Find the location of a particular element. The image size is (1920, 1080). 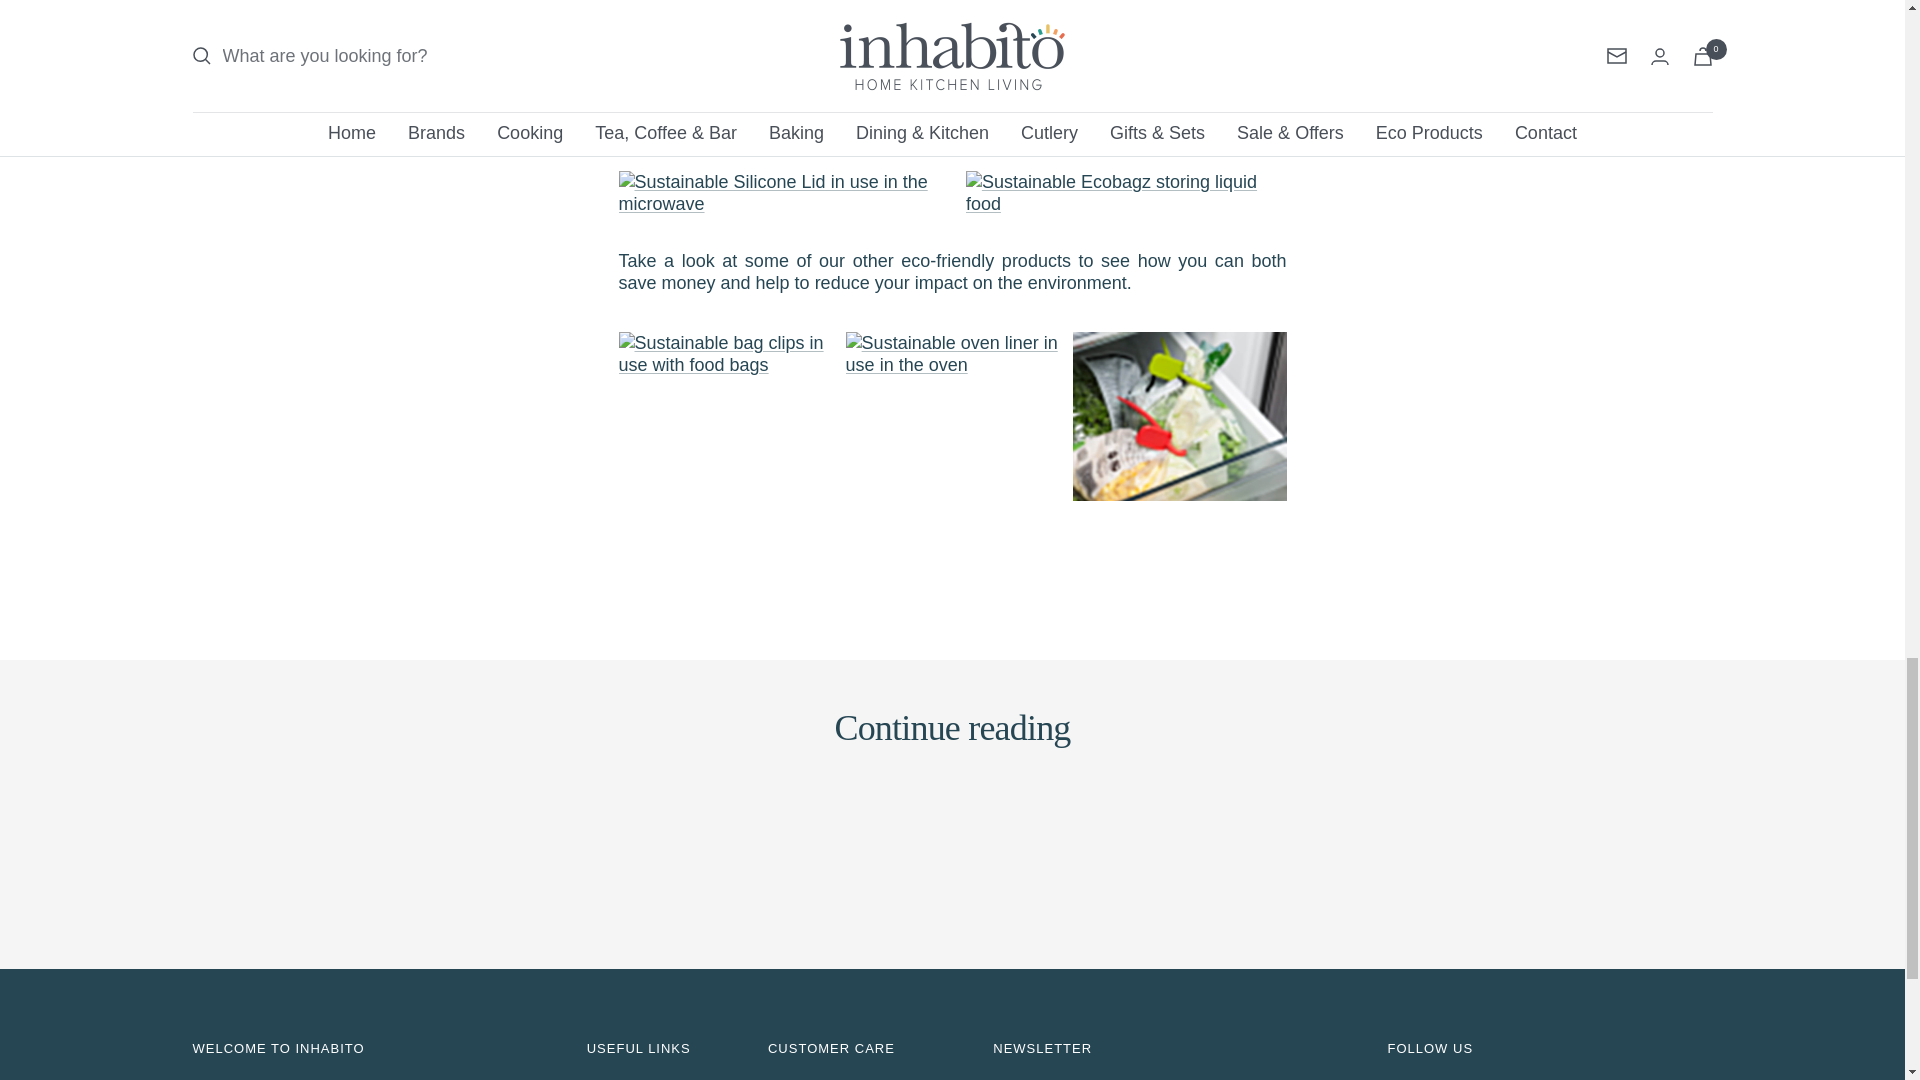

Eco Food Ties is located at coordinates (1180, 438).